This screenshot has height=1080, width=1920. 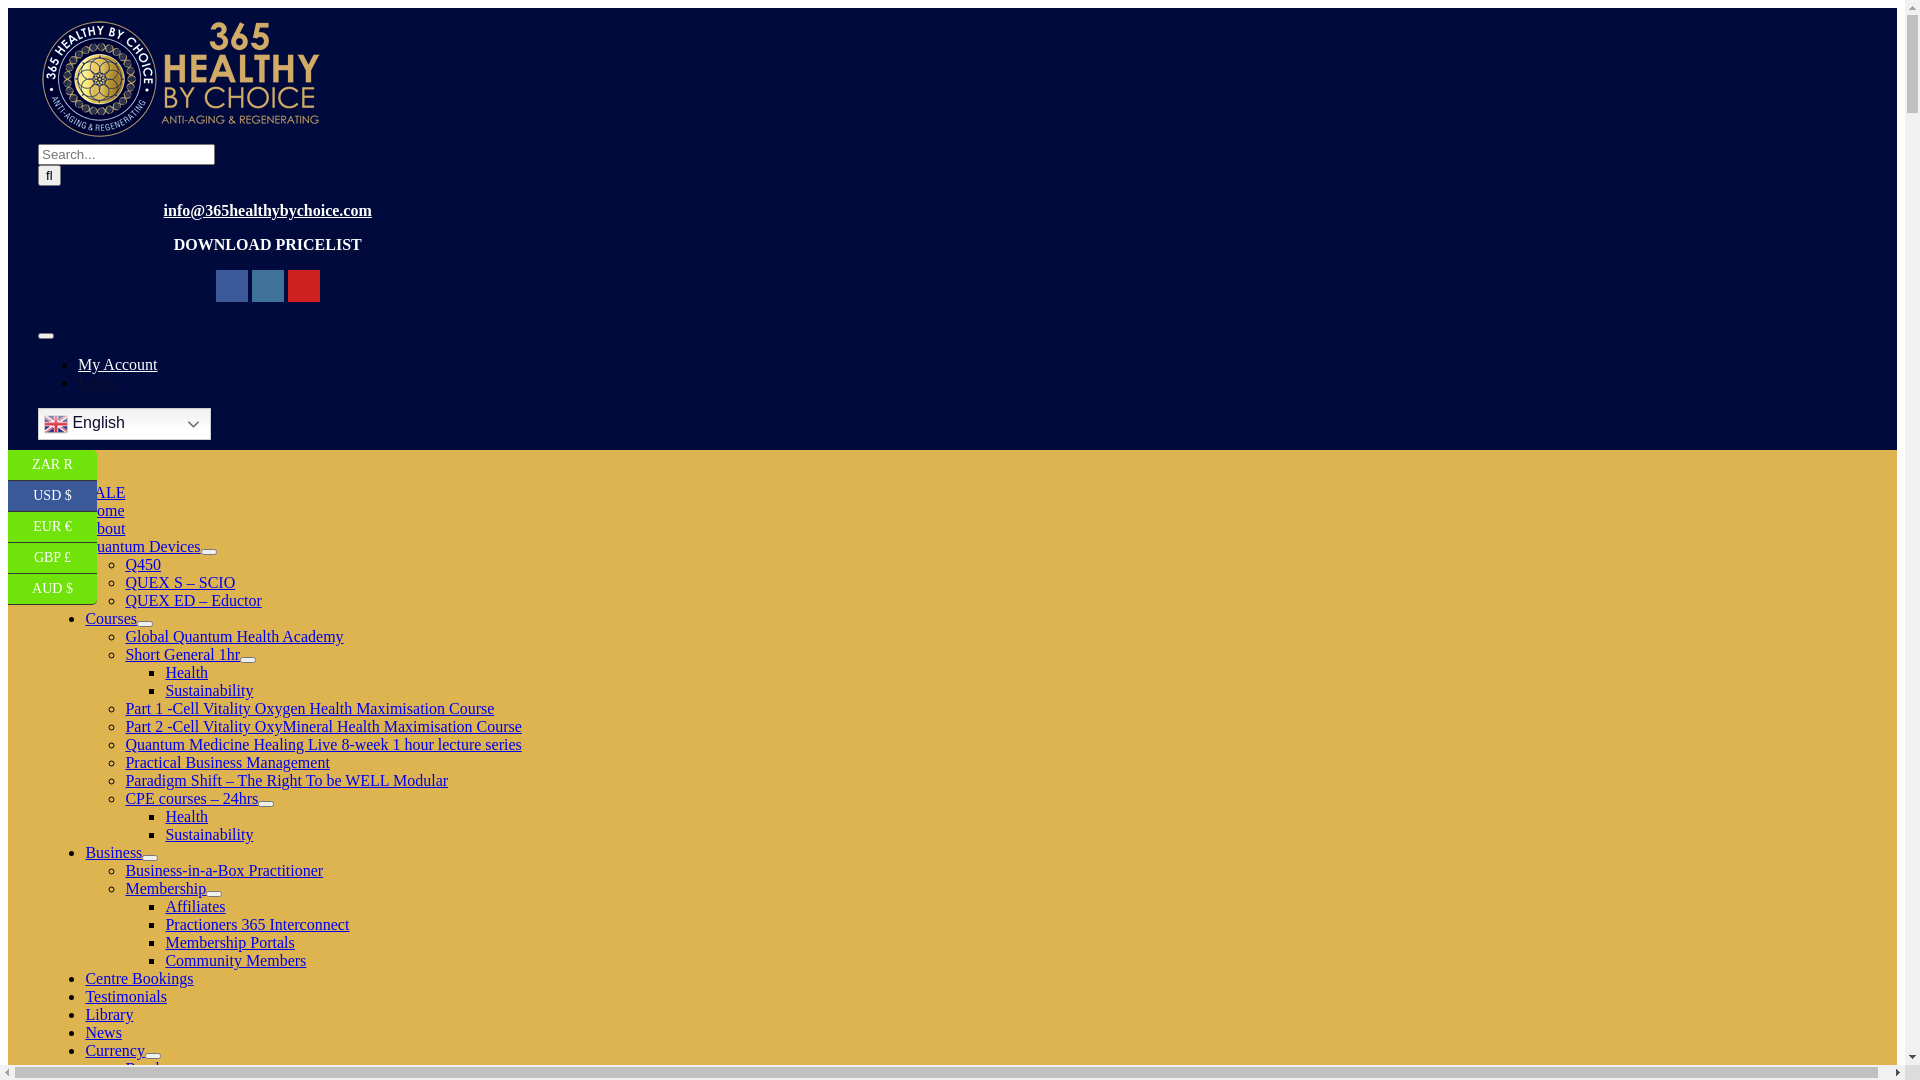 I want to click on Membership Portals, so click(x=230, y=942).